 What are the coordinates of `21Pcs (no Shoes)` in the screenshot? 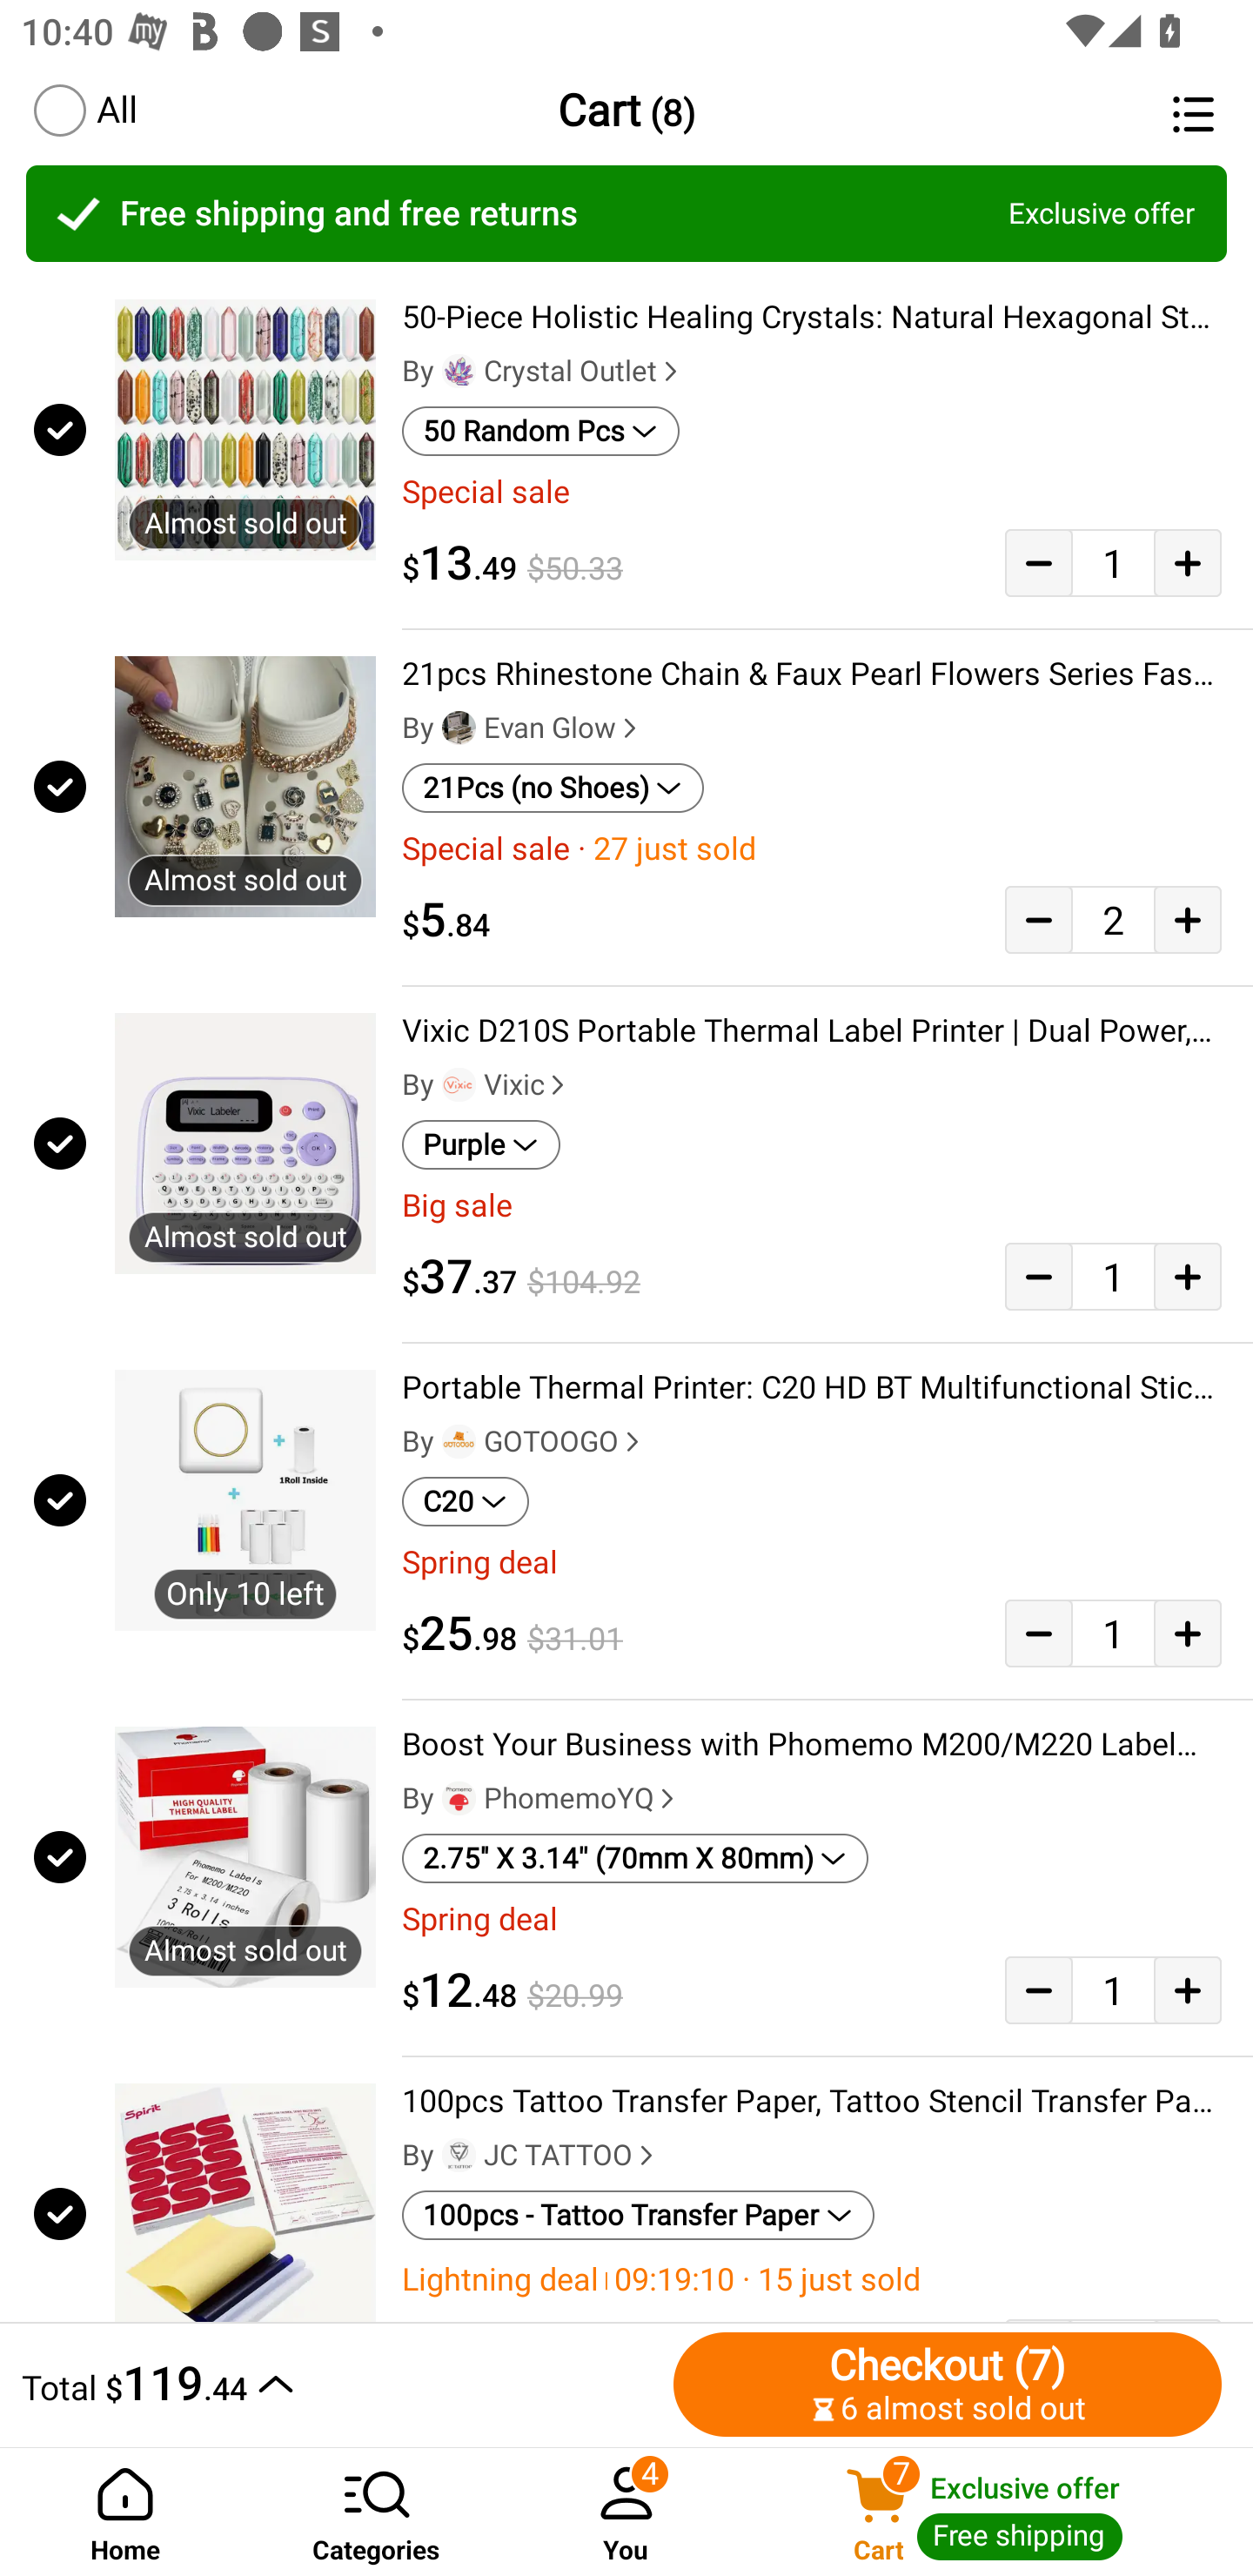 It's located at (553, 788).